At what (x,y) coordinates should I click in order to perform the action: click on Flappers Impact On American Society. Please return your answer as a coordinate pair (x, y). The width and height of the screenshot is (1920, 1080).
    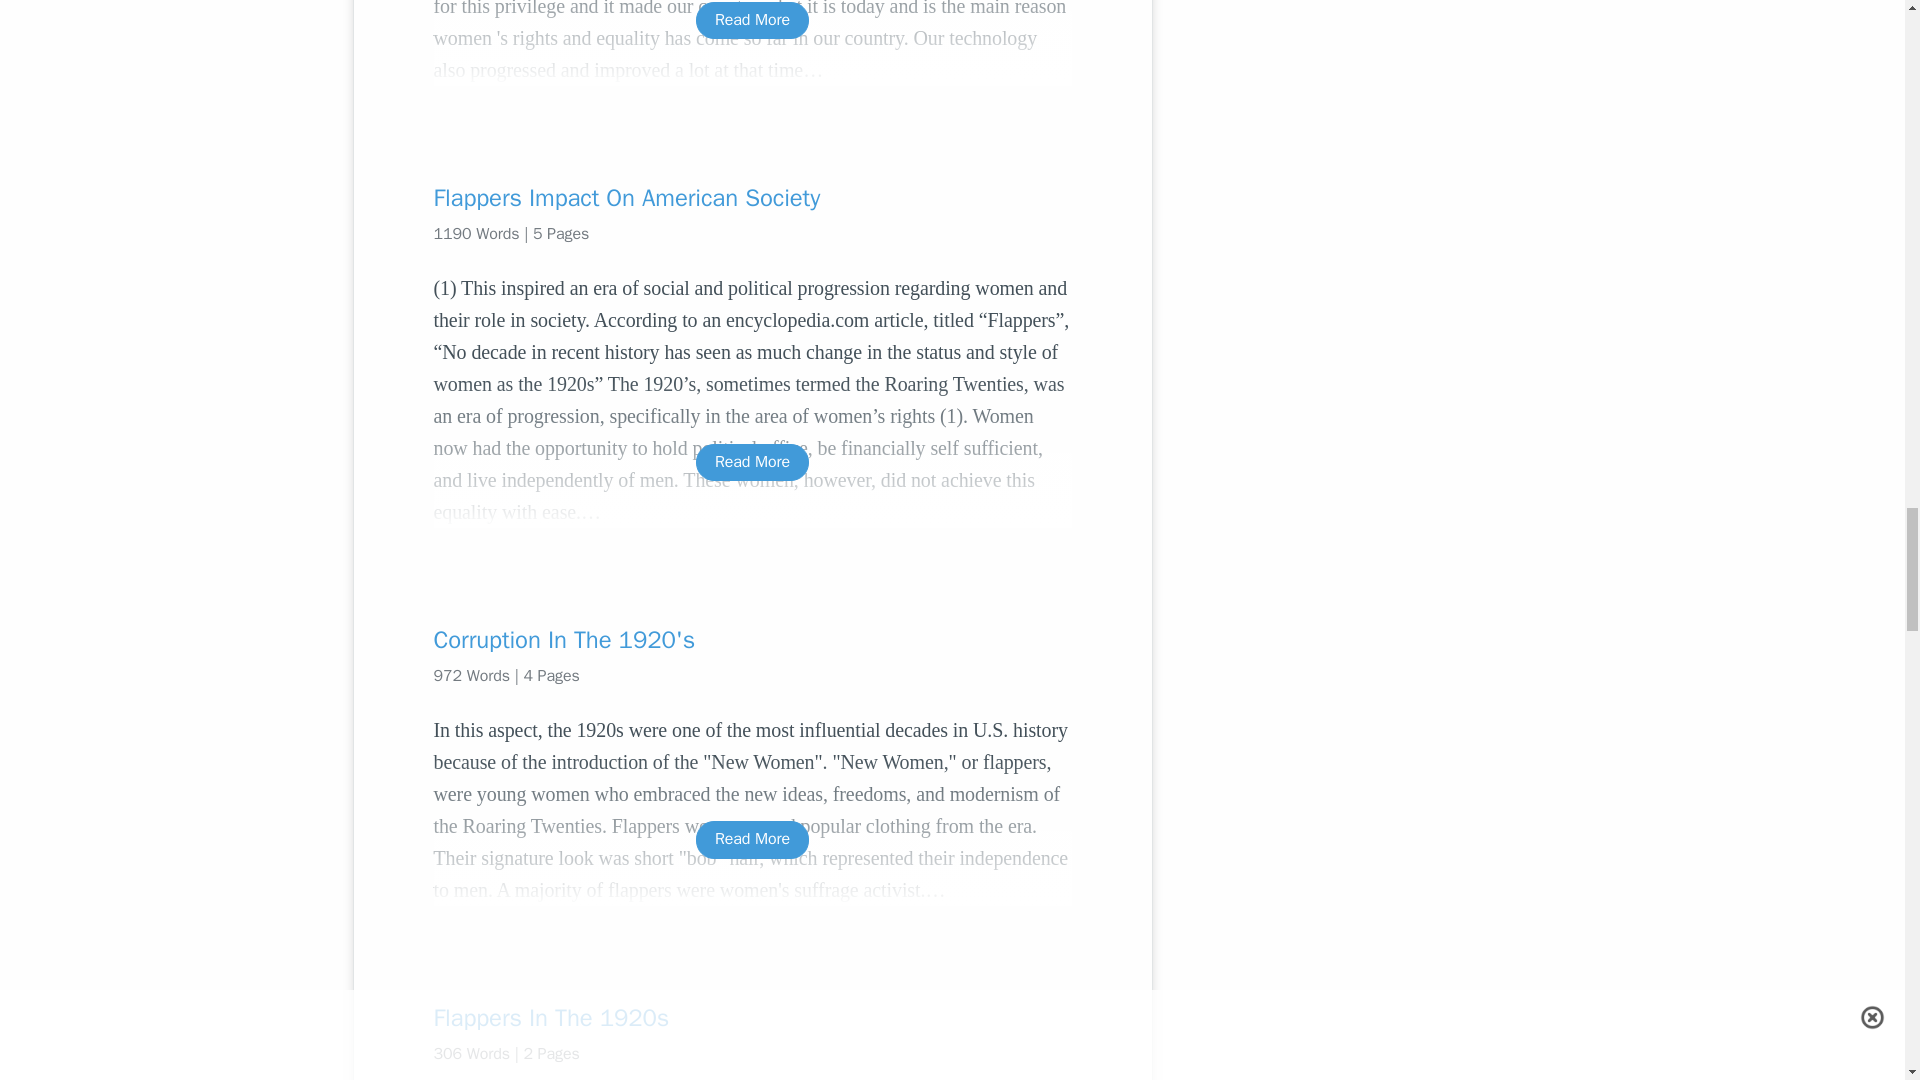
    Looking at the image, I should click on (752, 198).